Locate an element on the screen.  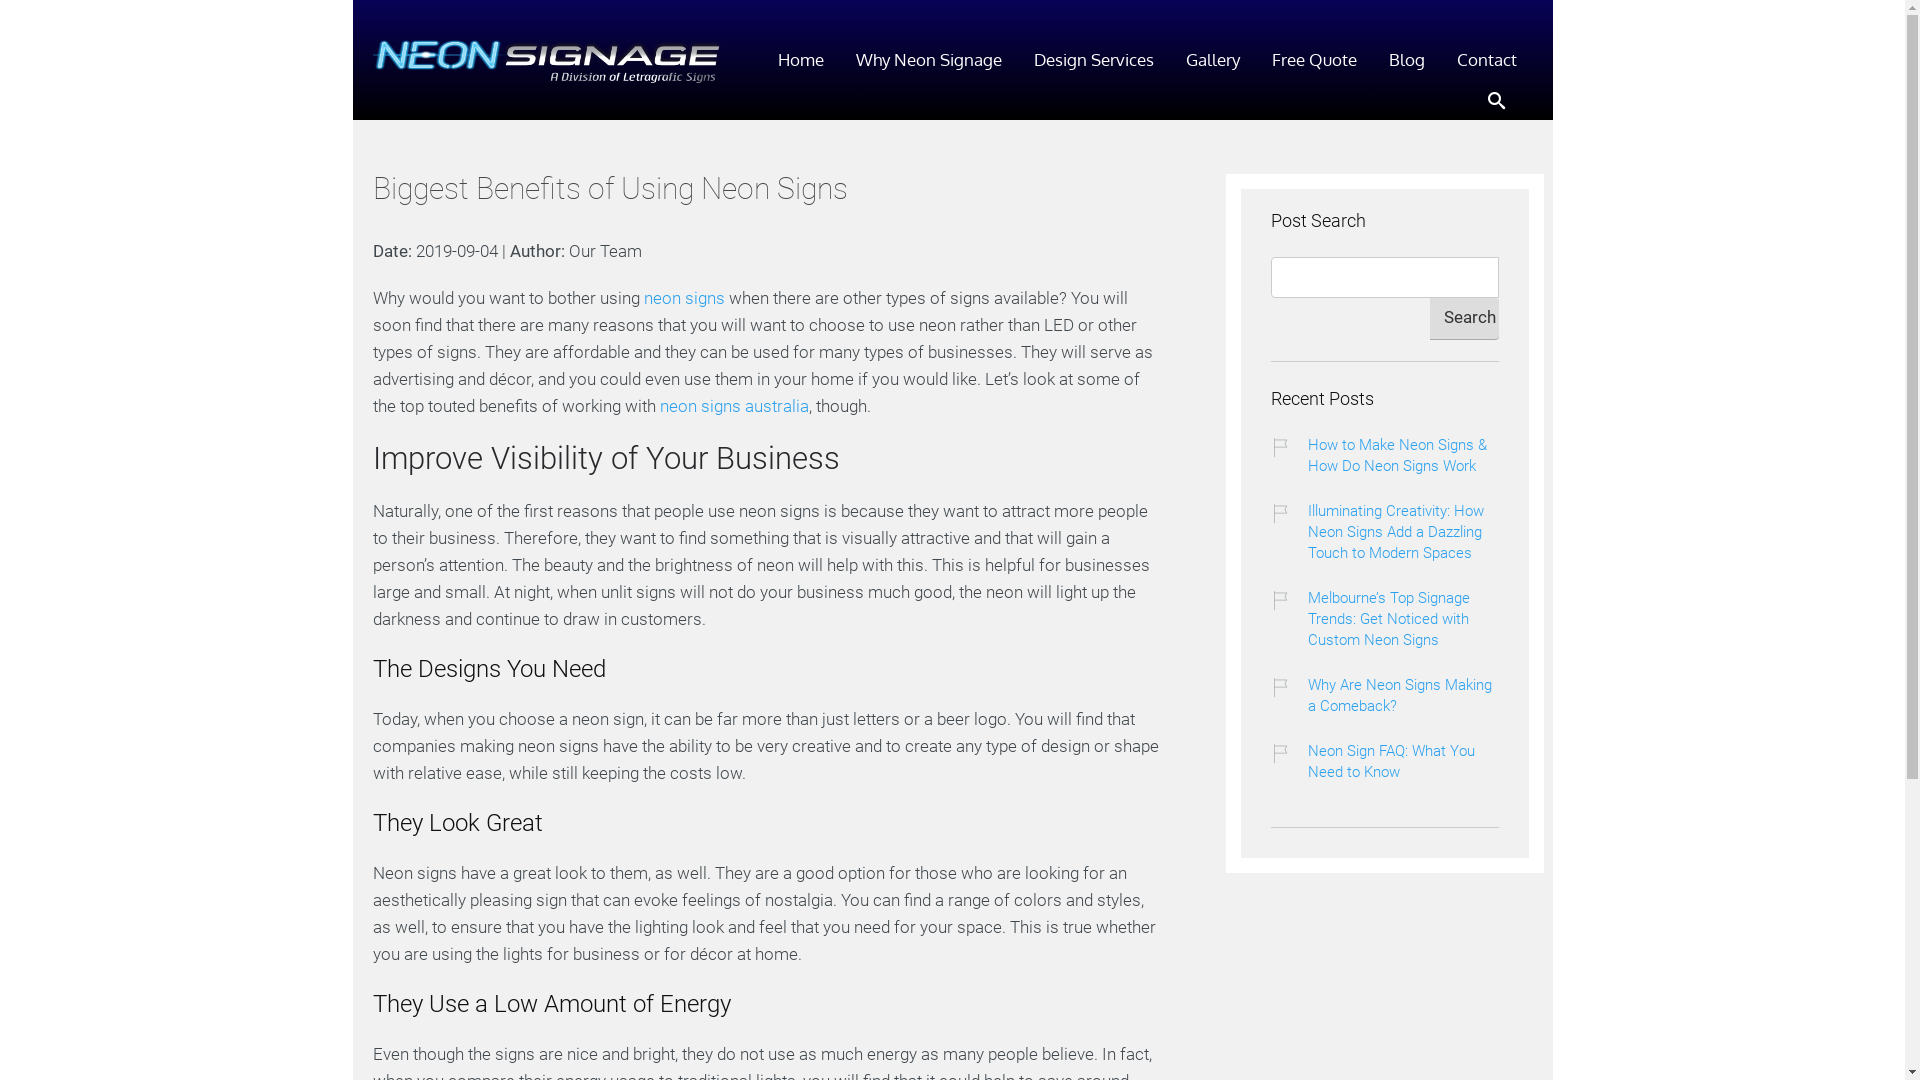
Contact is located at coordinates (1486, 60).